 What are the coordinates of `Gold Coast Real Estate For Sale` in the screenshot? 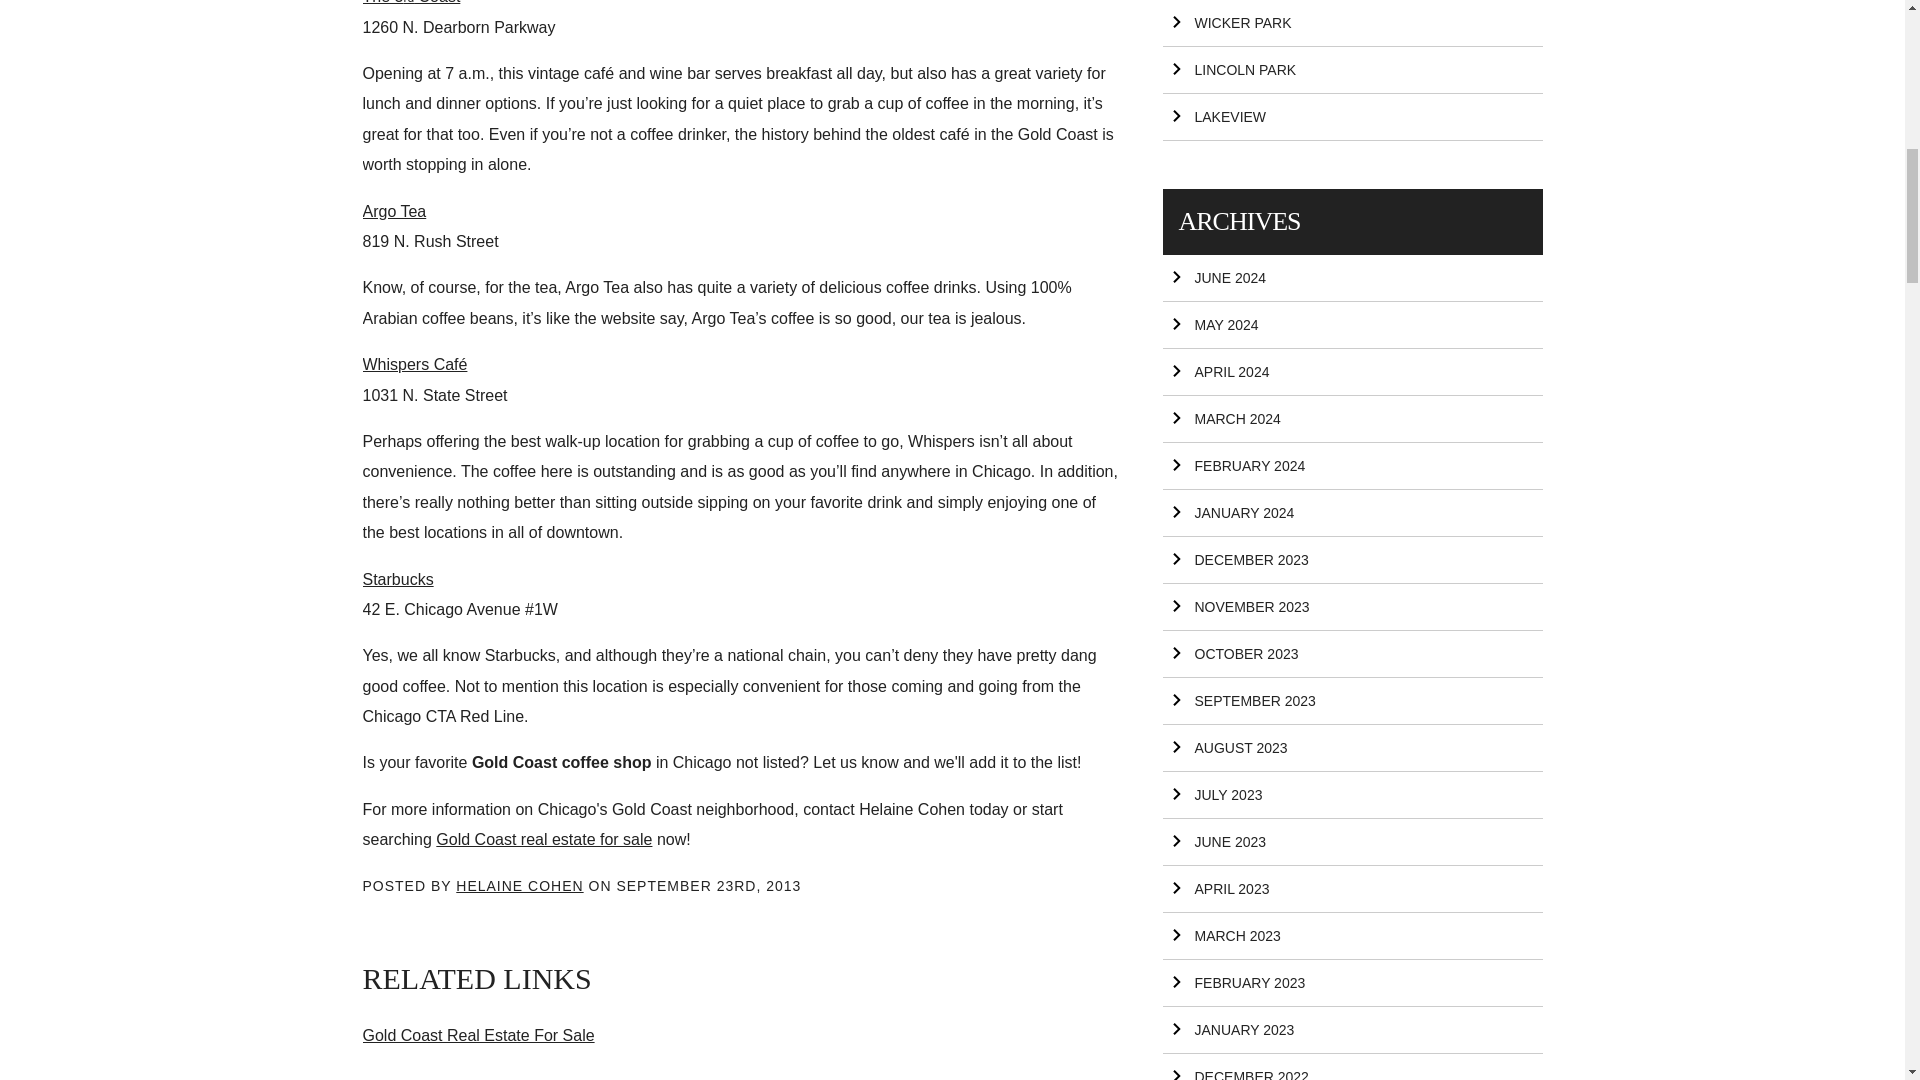 It's located at (544, 838).